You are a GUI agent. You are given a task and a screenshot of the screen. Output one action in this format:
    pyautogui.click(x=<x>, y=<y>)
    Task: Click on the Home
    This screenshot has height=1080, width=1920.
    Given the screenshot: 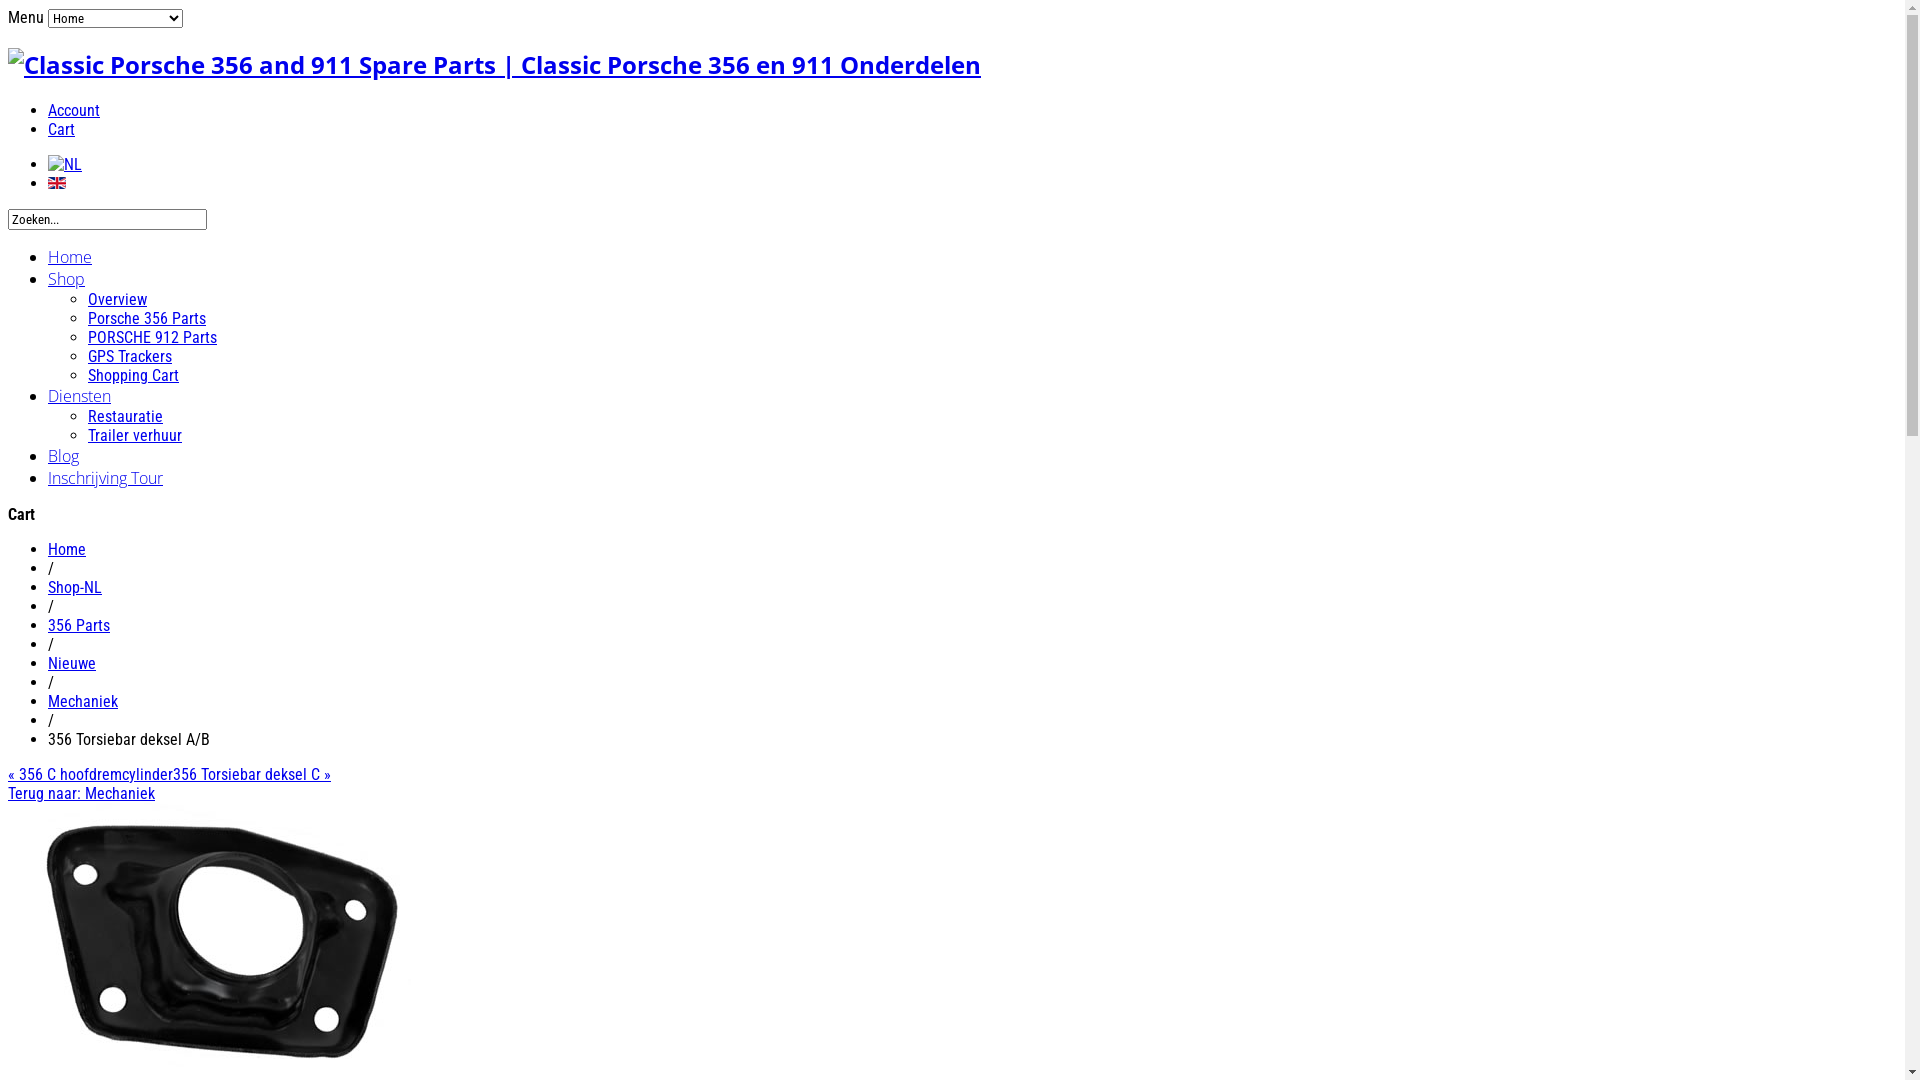 What is the action you would take?
    pyautogui.click(x=67, y=550)
    